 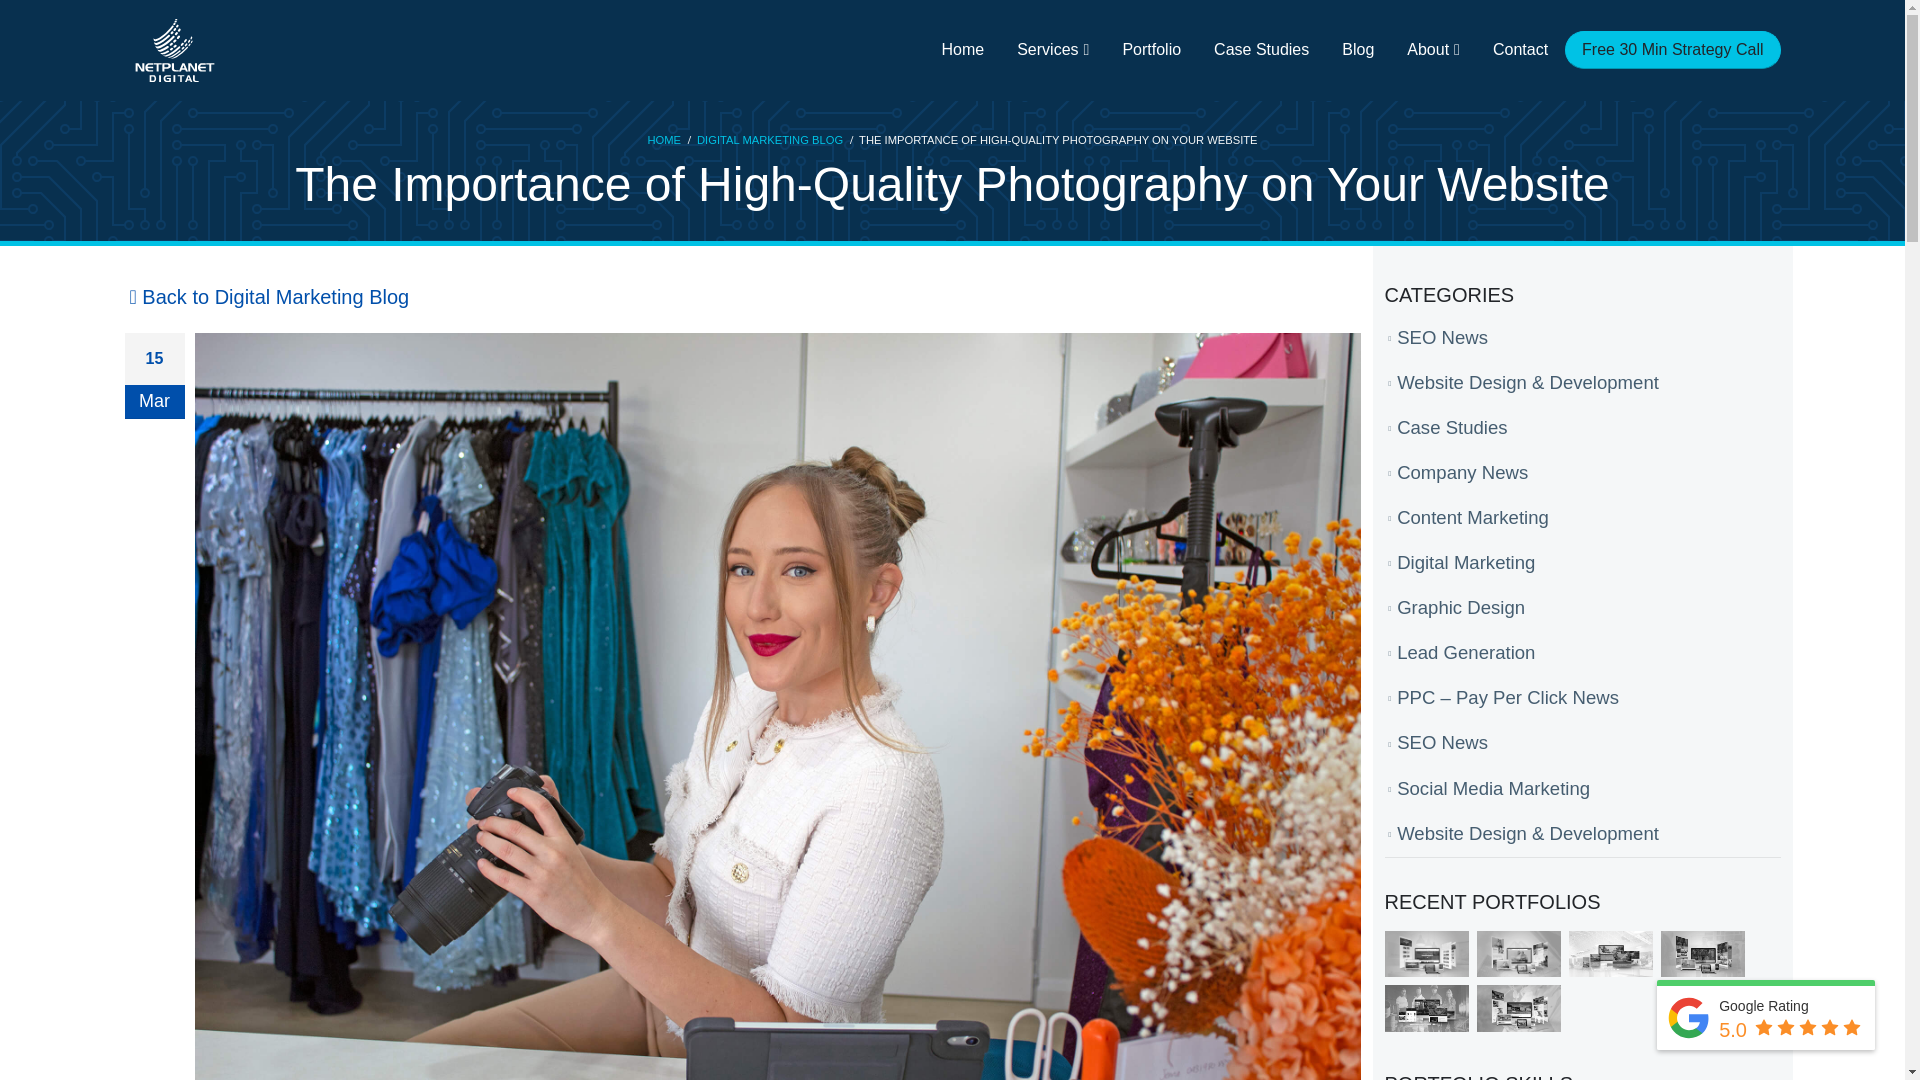 I want to click on Blog, so click(x=1358, y=50).